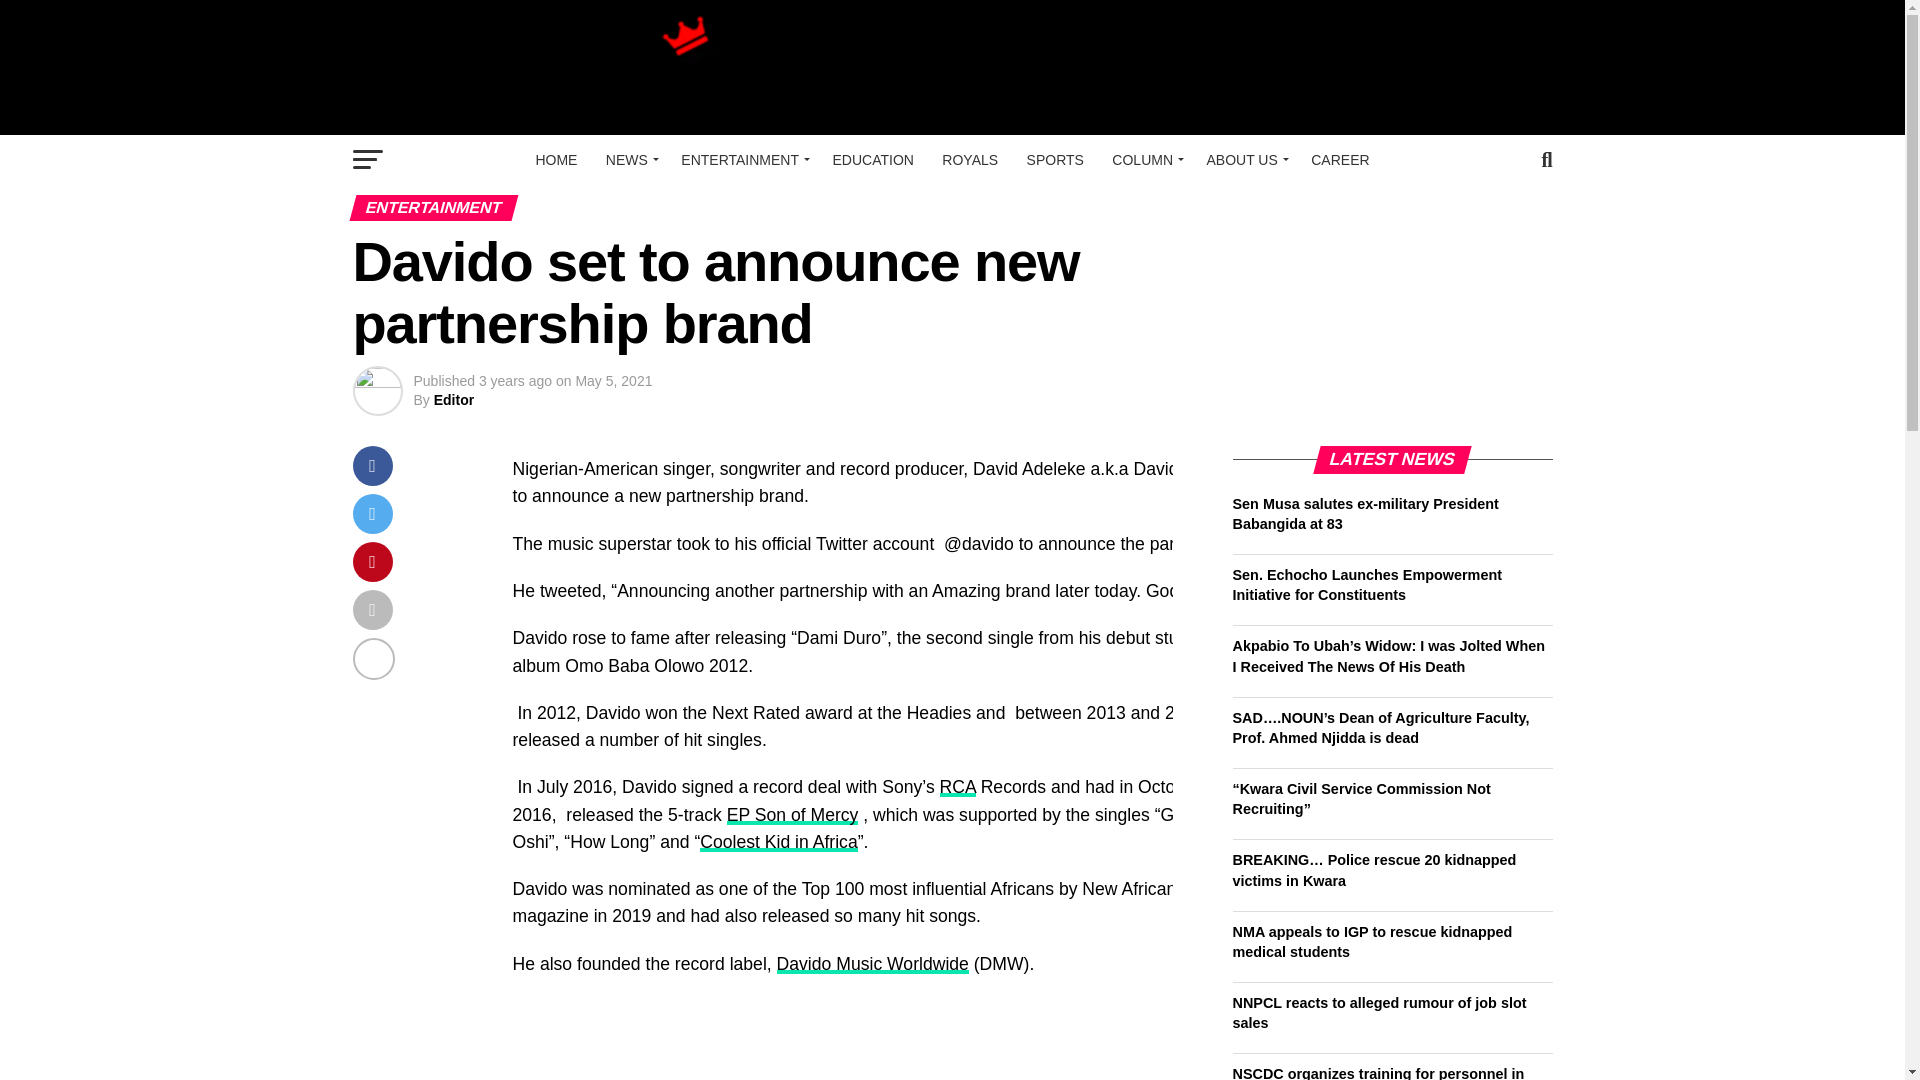  Describe the element at coordinates (628, 160) in the screenshot. I see `NEWS` at that location.